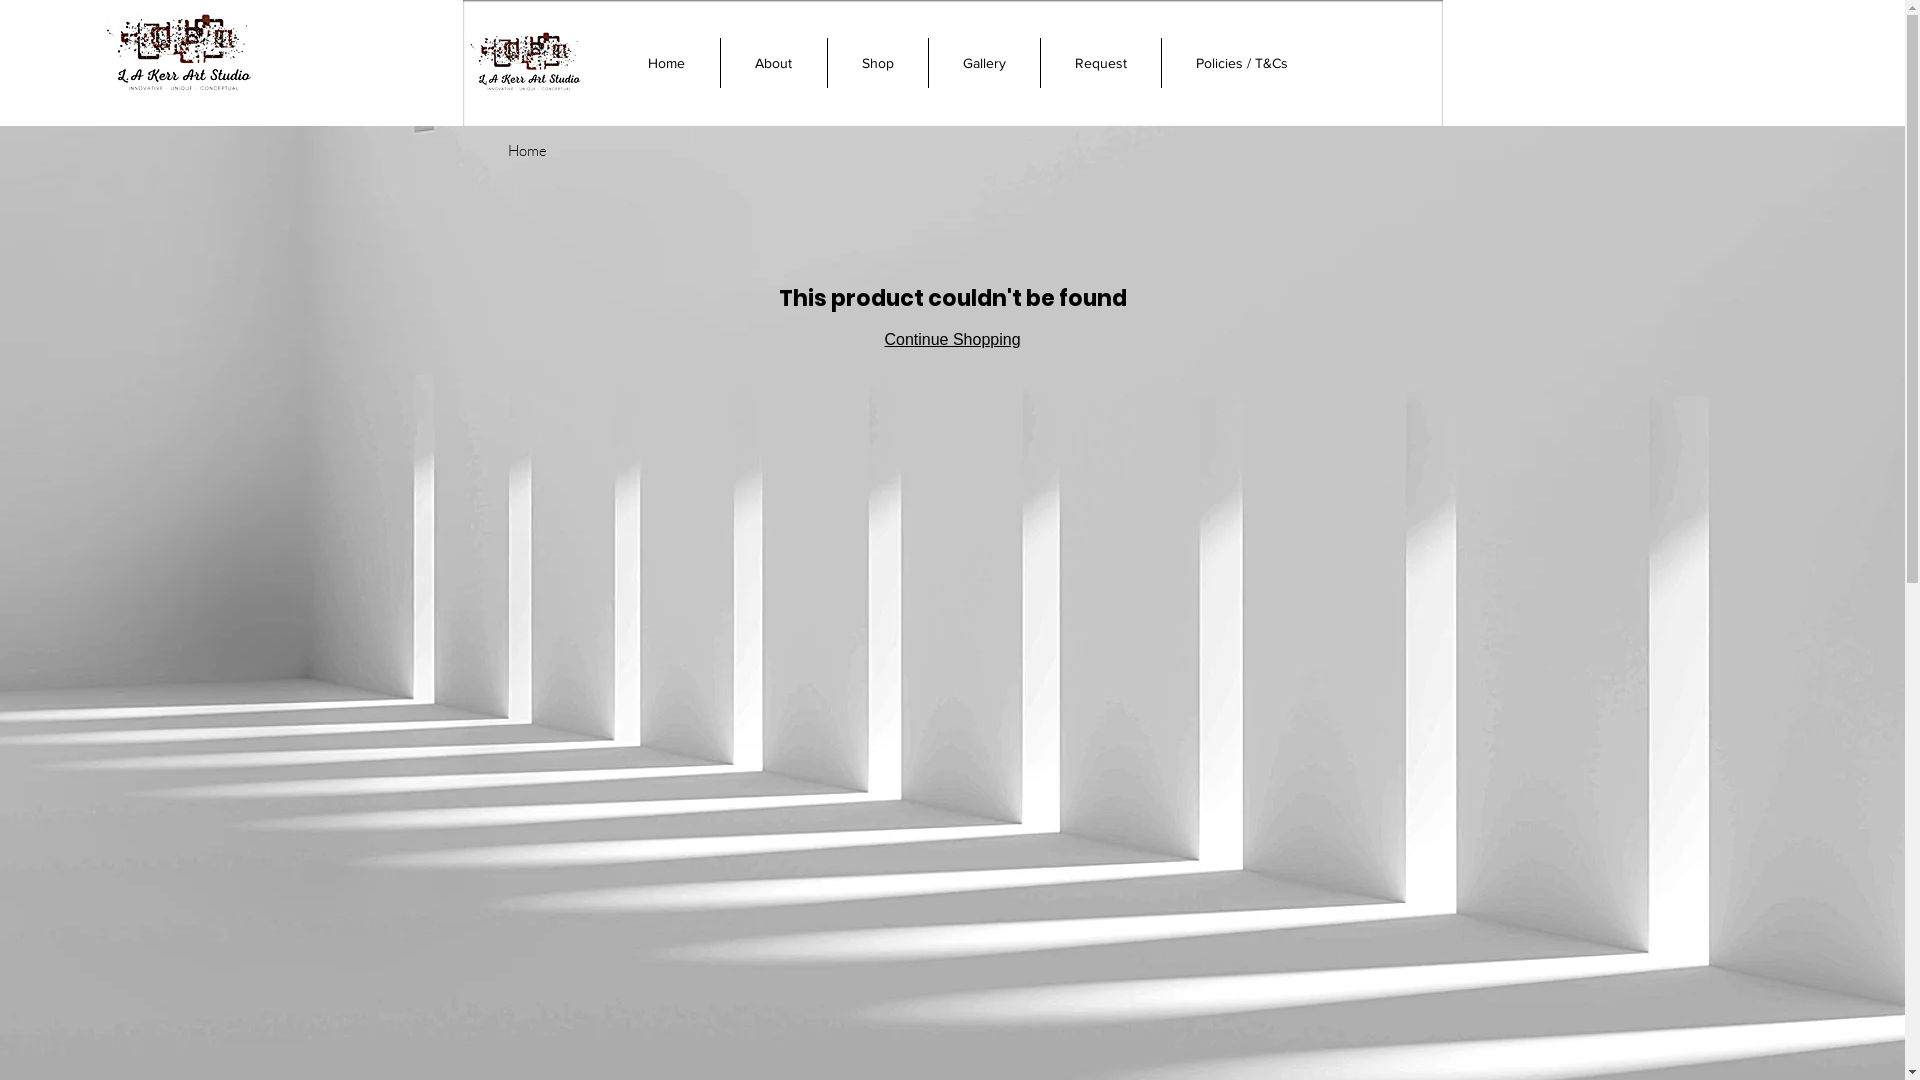 This screenshot has width=1920, height=1080. What do you see at coordinates (952, 340) in the screenshot?
I see `Continue Shopping` at bounding box center [952, 340].